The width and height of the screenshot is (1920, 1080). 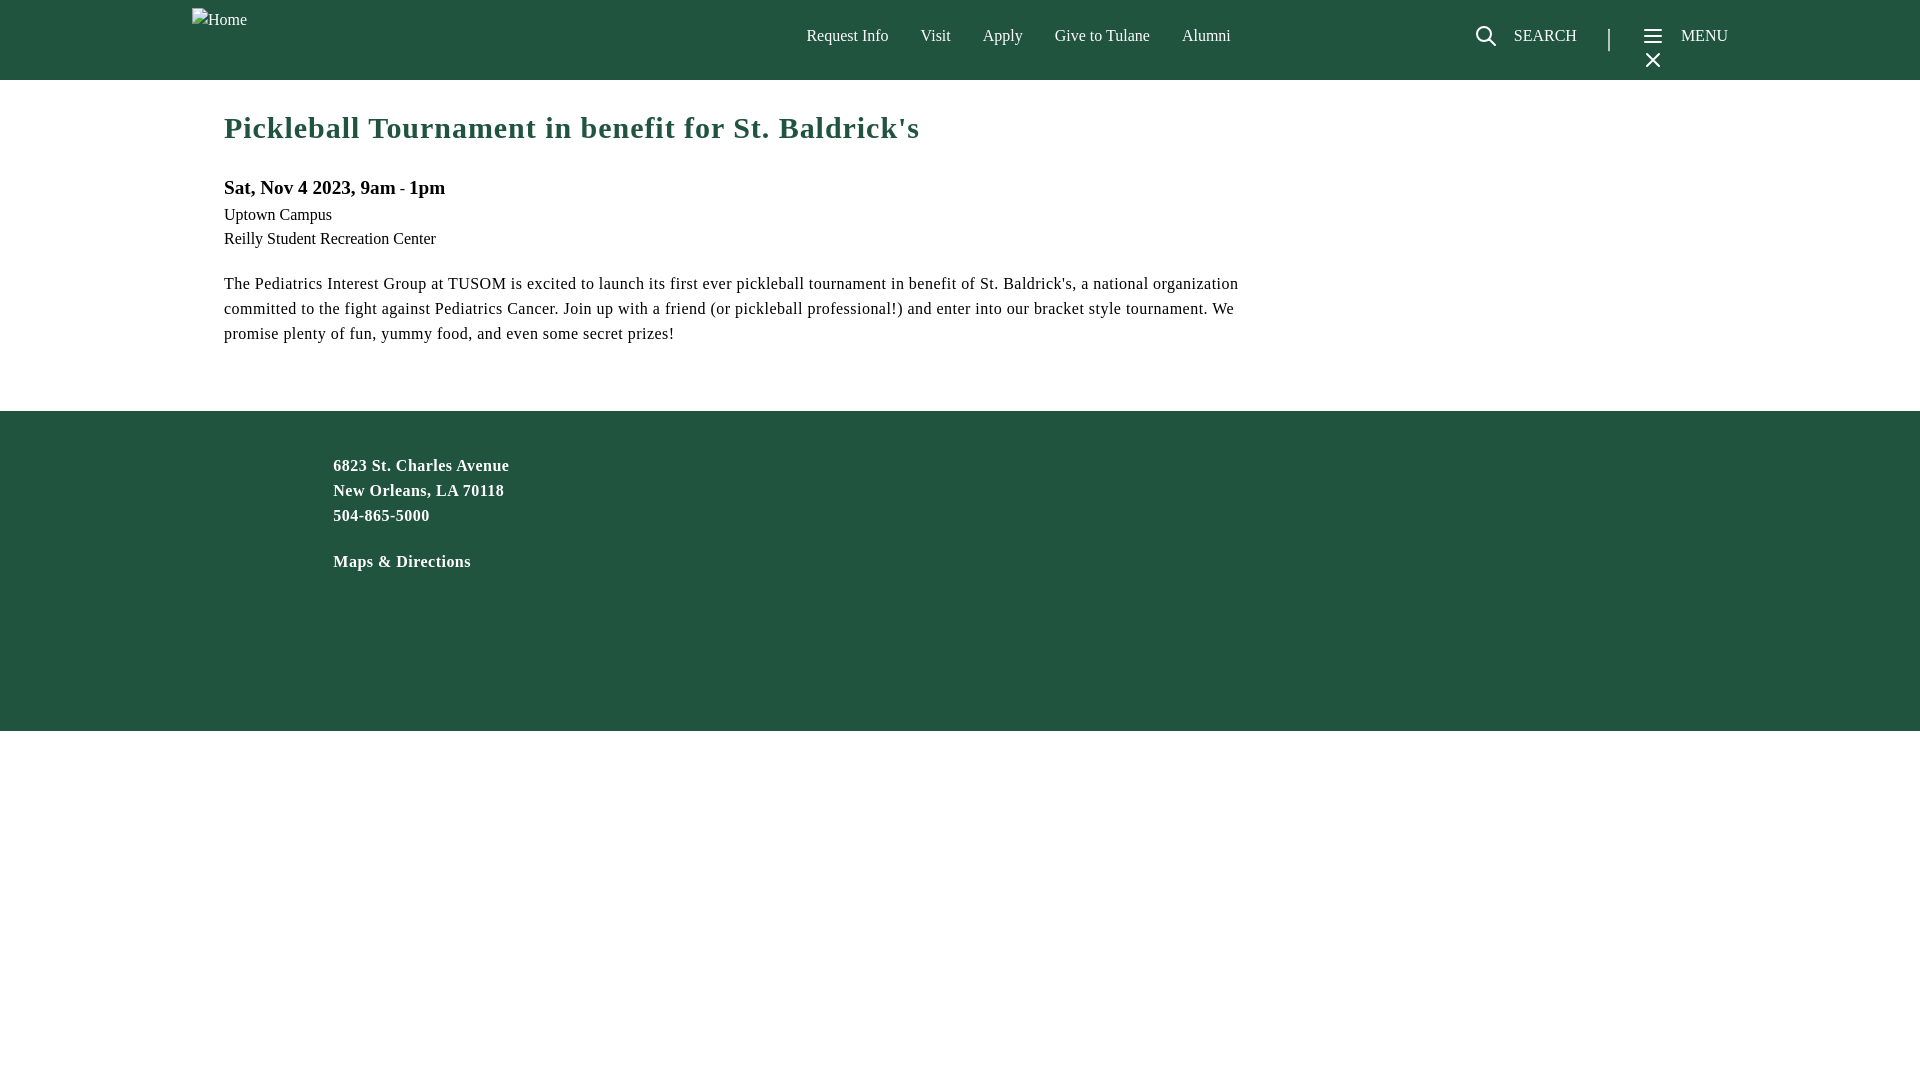 I want to click on Give to Tulane, so click(x=1102, y=36).